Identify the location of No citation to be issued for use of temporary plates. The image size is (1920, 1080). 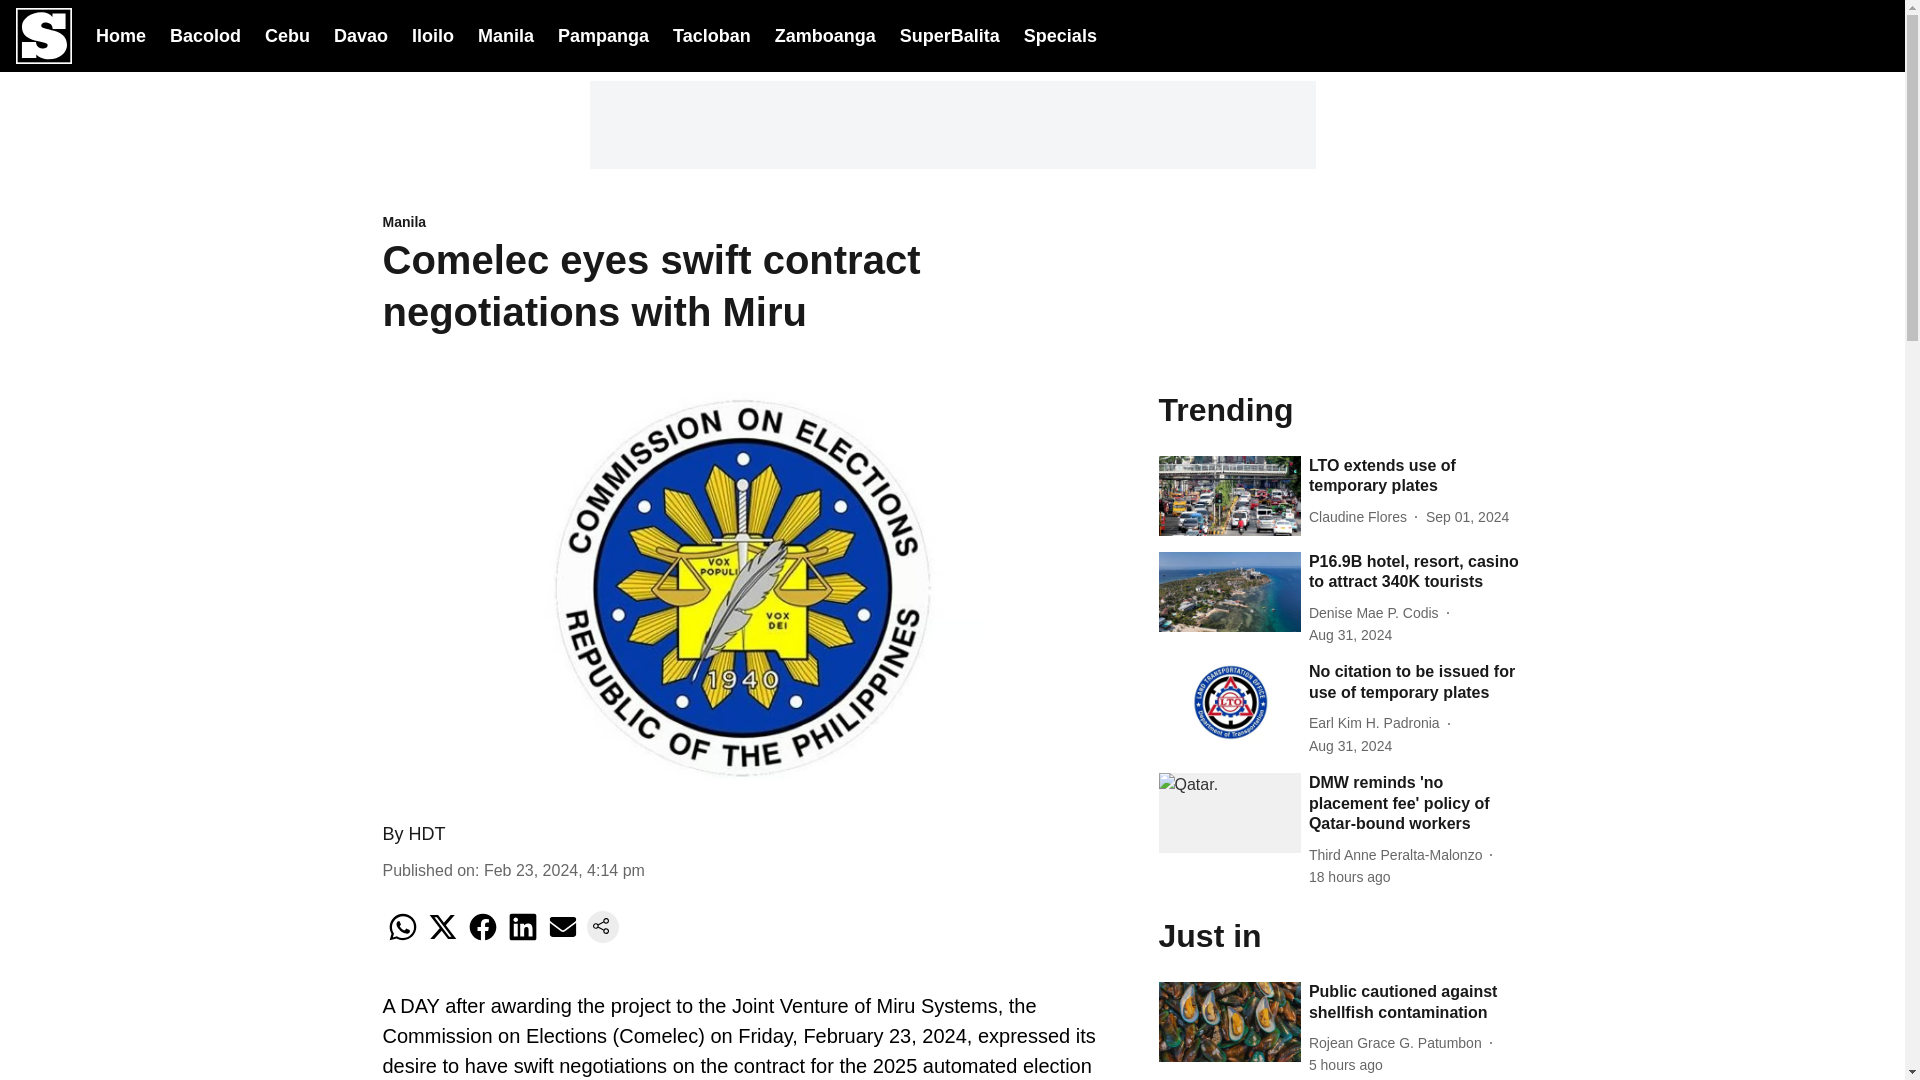
(1416, 683).